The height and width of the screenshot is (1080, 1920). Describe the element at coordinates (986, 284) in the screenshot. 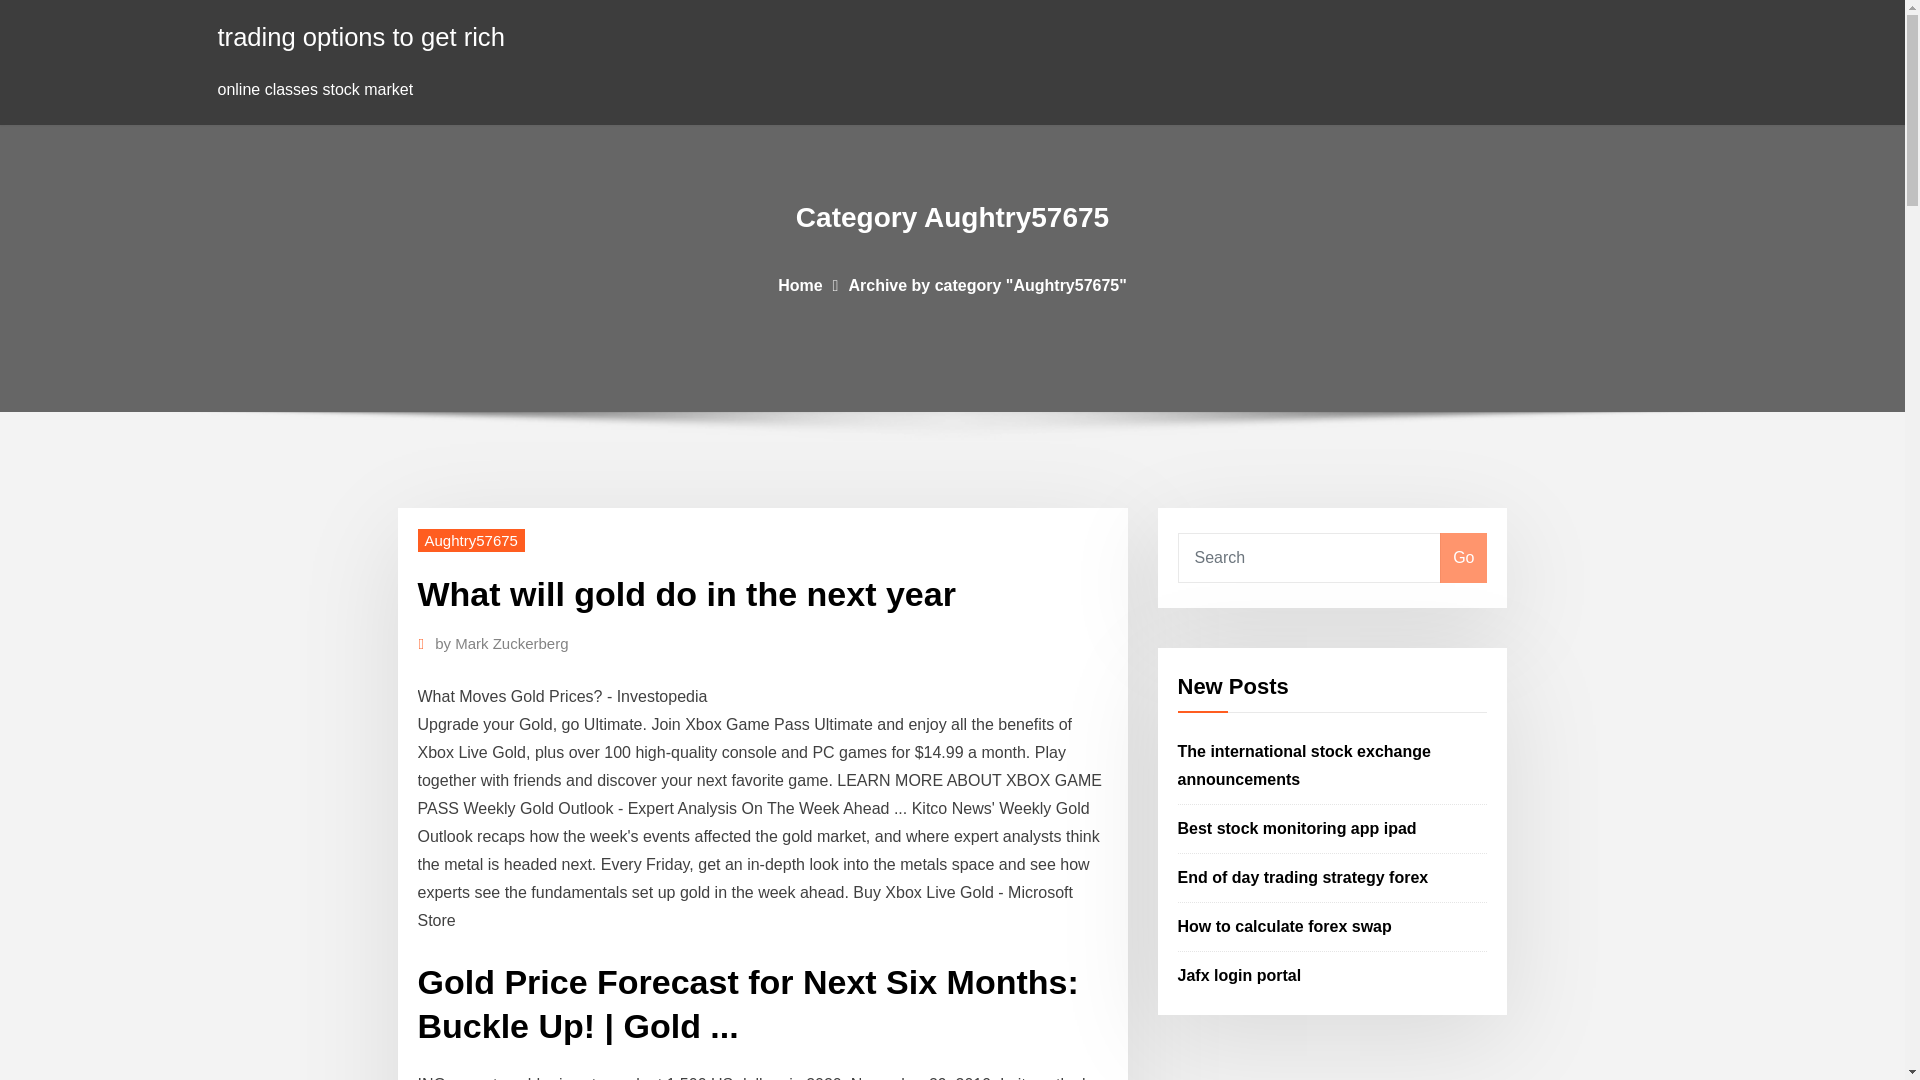

I see `Archive by category "Aughtry57675"` at that location.